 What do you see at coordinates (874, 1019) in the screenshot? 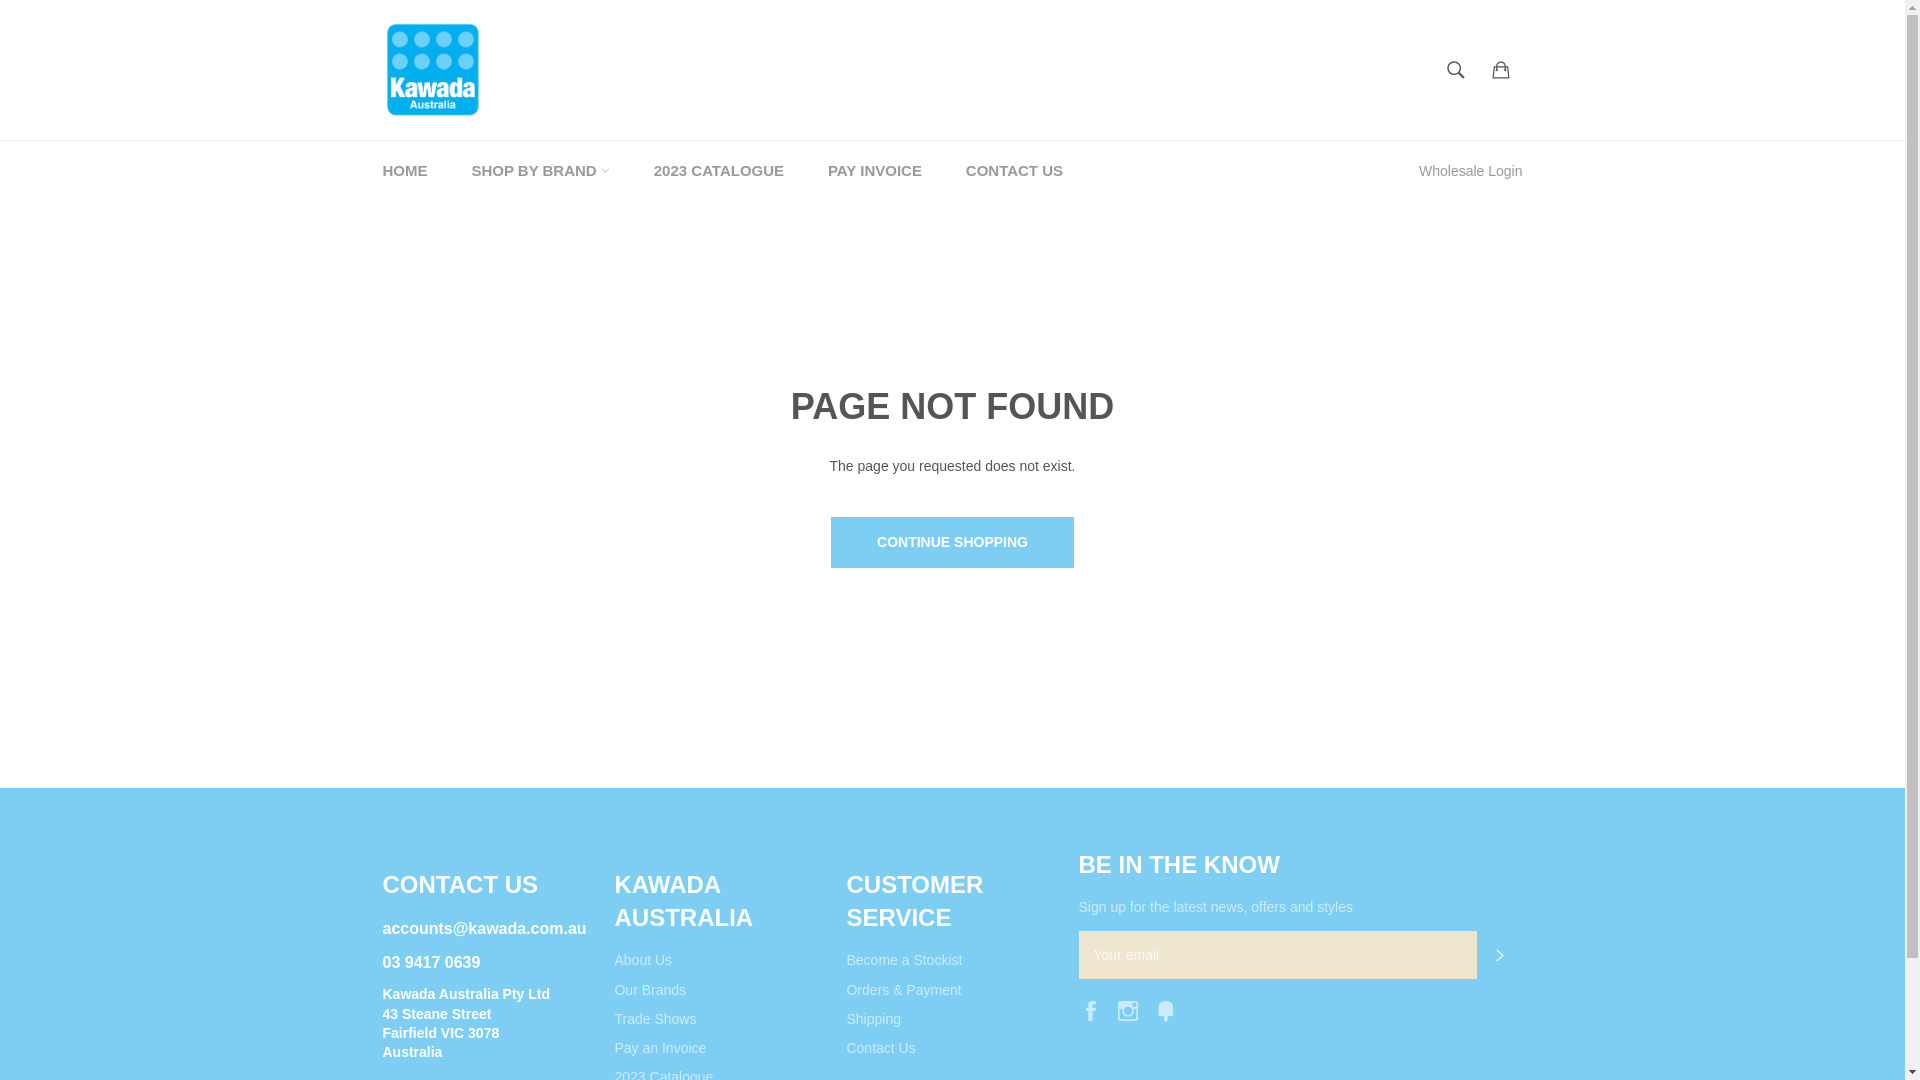
I see `Shipping` at bounding box center [874, 1019].